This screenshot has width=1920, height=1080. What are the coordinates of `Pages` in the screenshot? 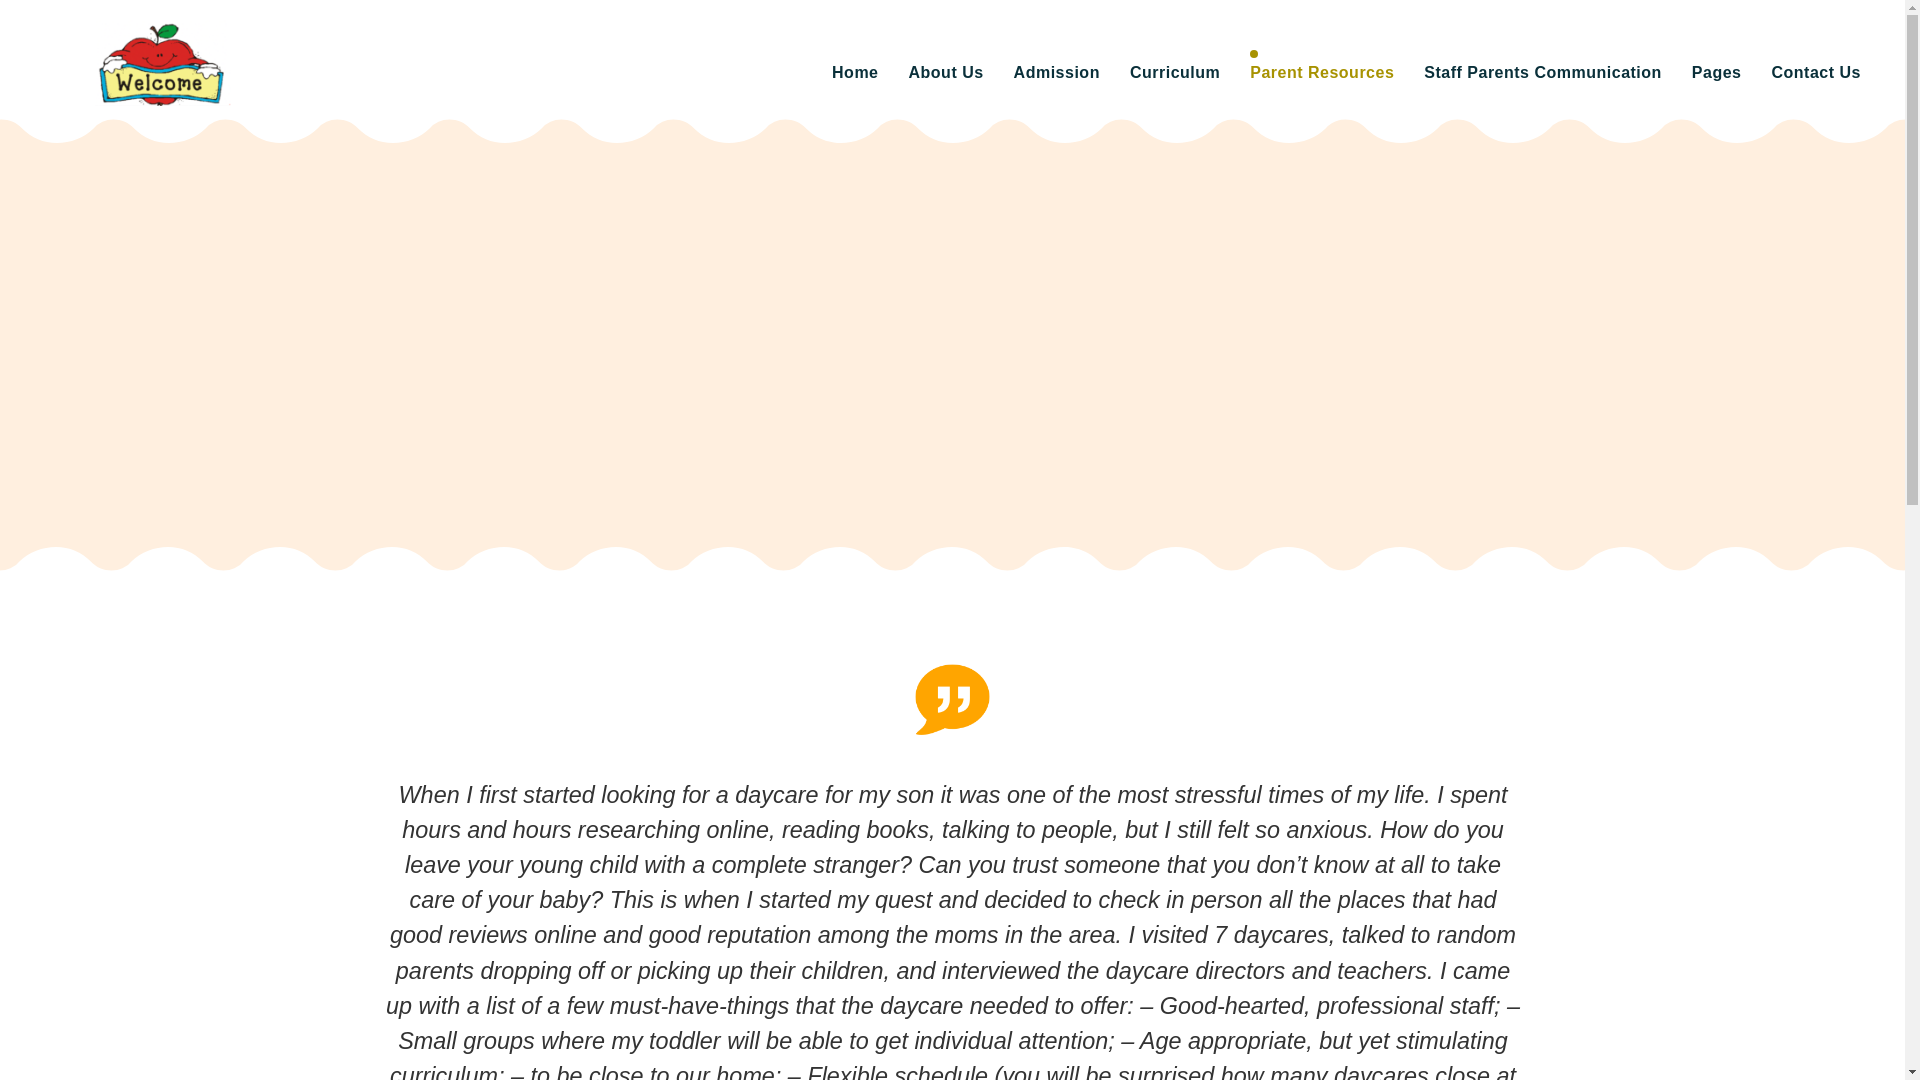 It's located at (1716, 72).